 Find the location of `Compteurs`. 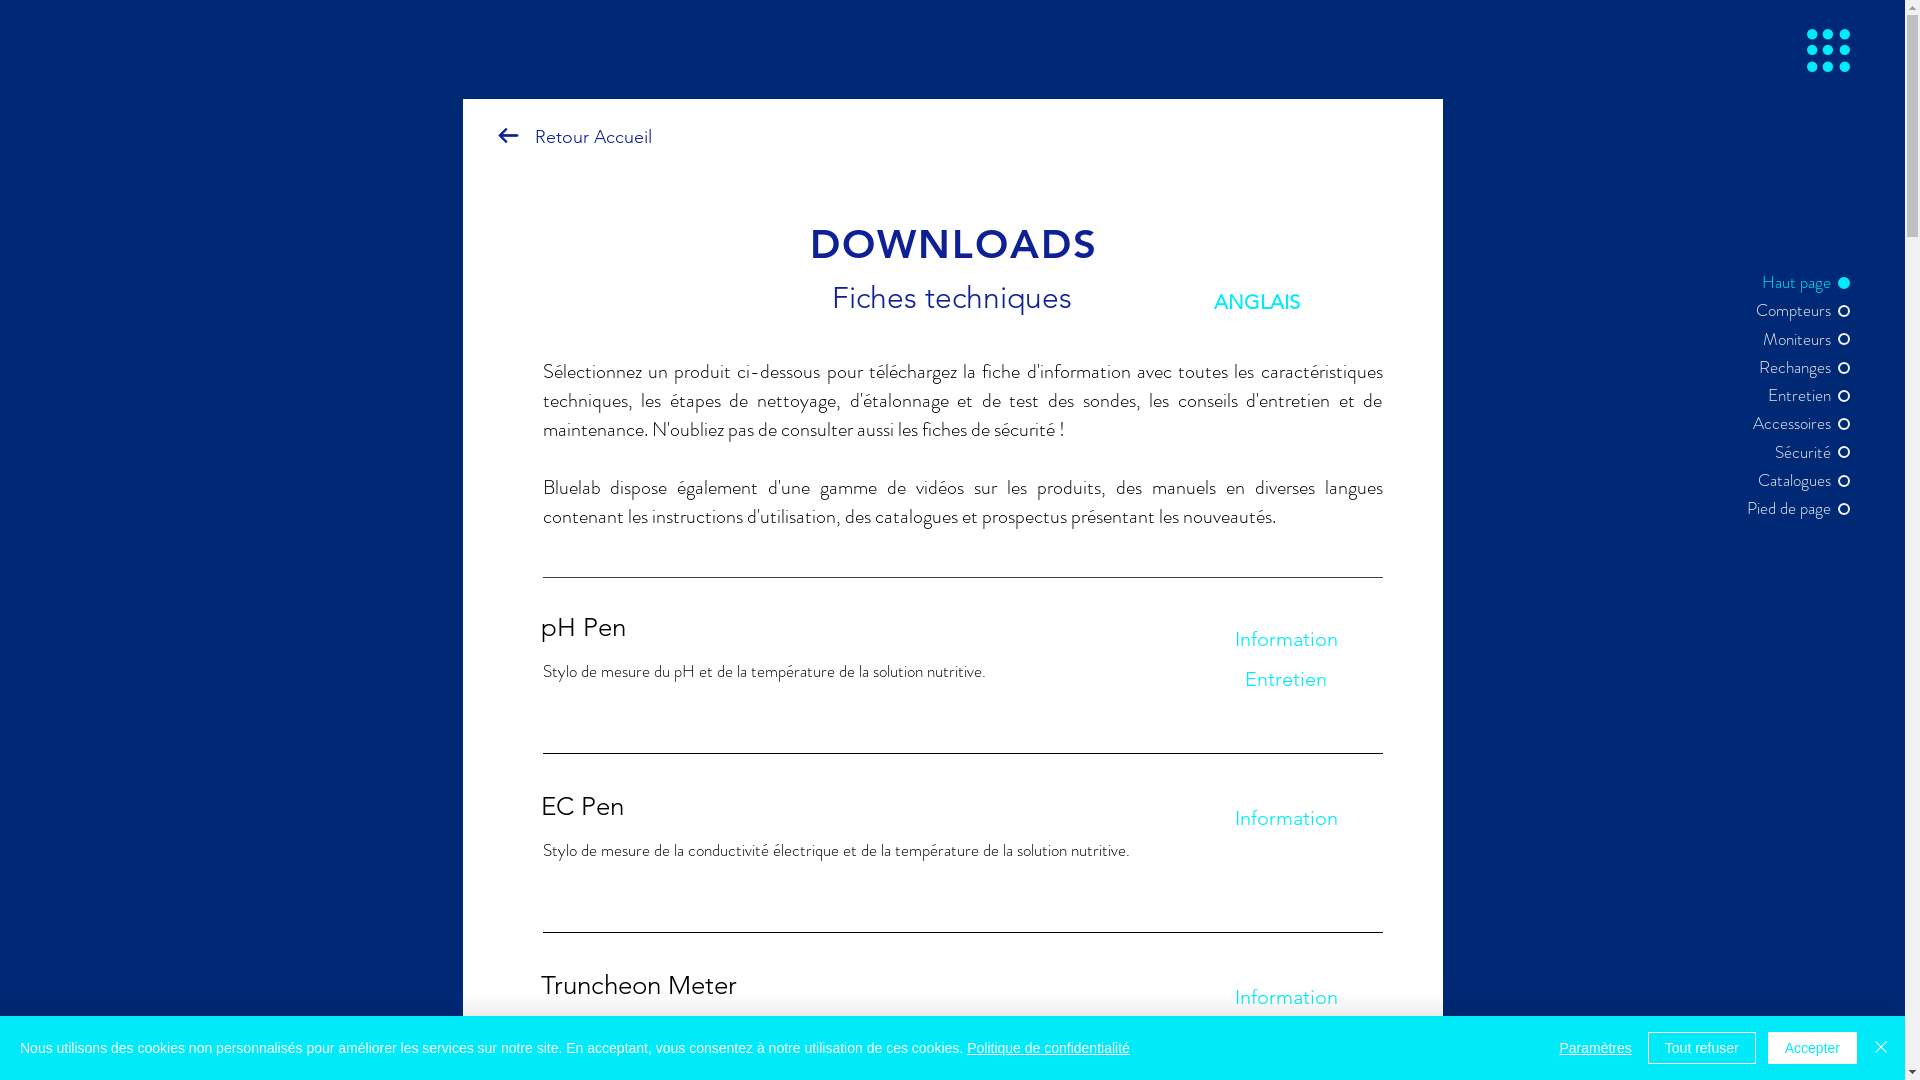

Compteurs is located at coordinates (1781, 311).